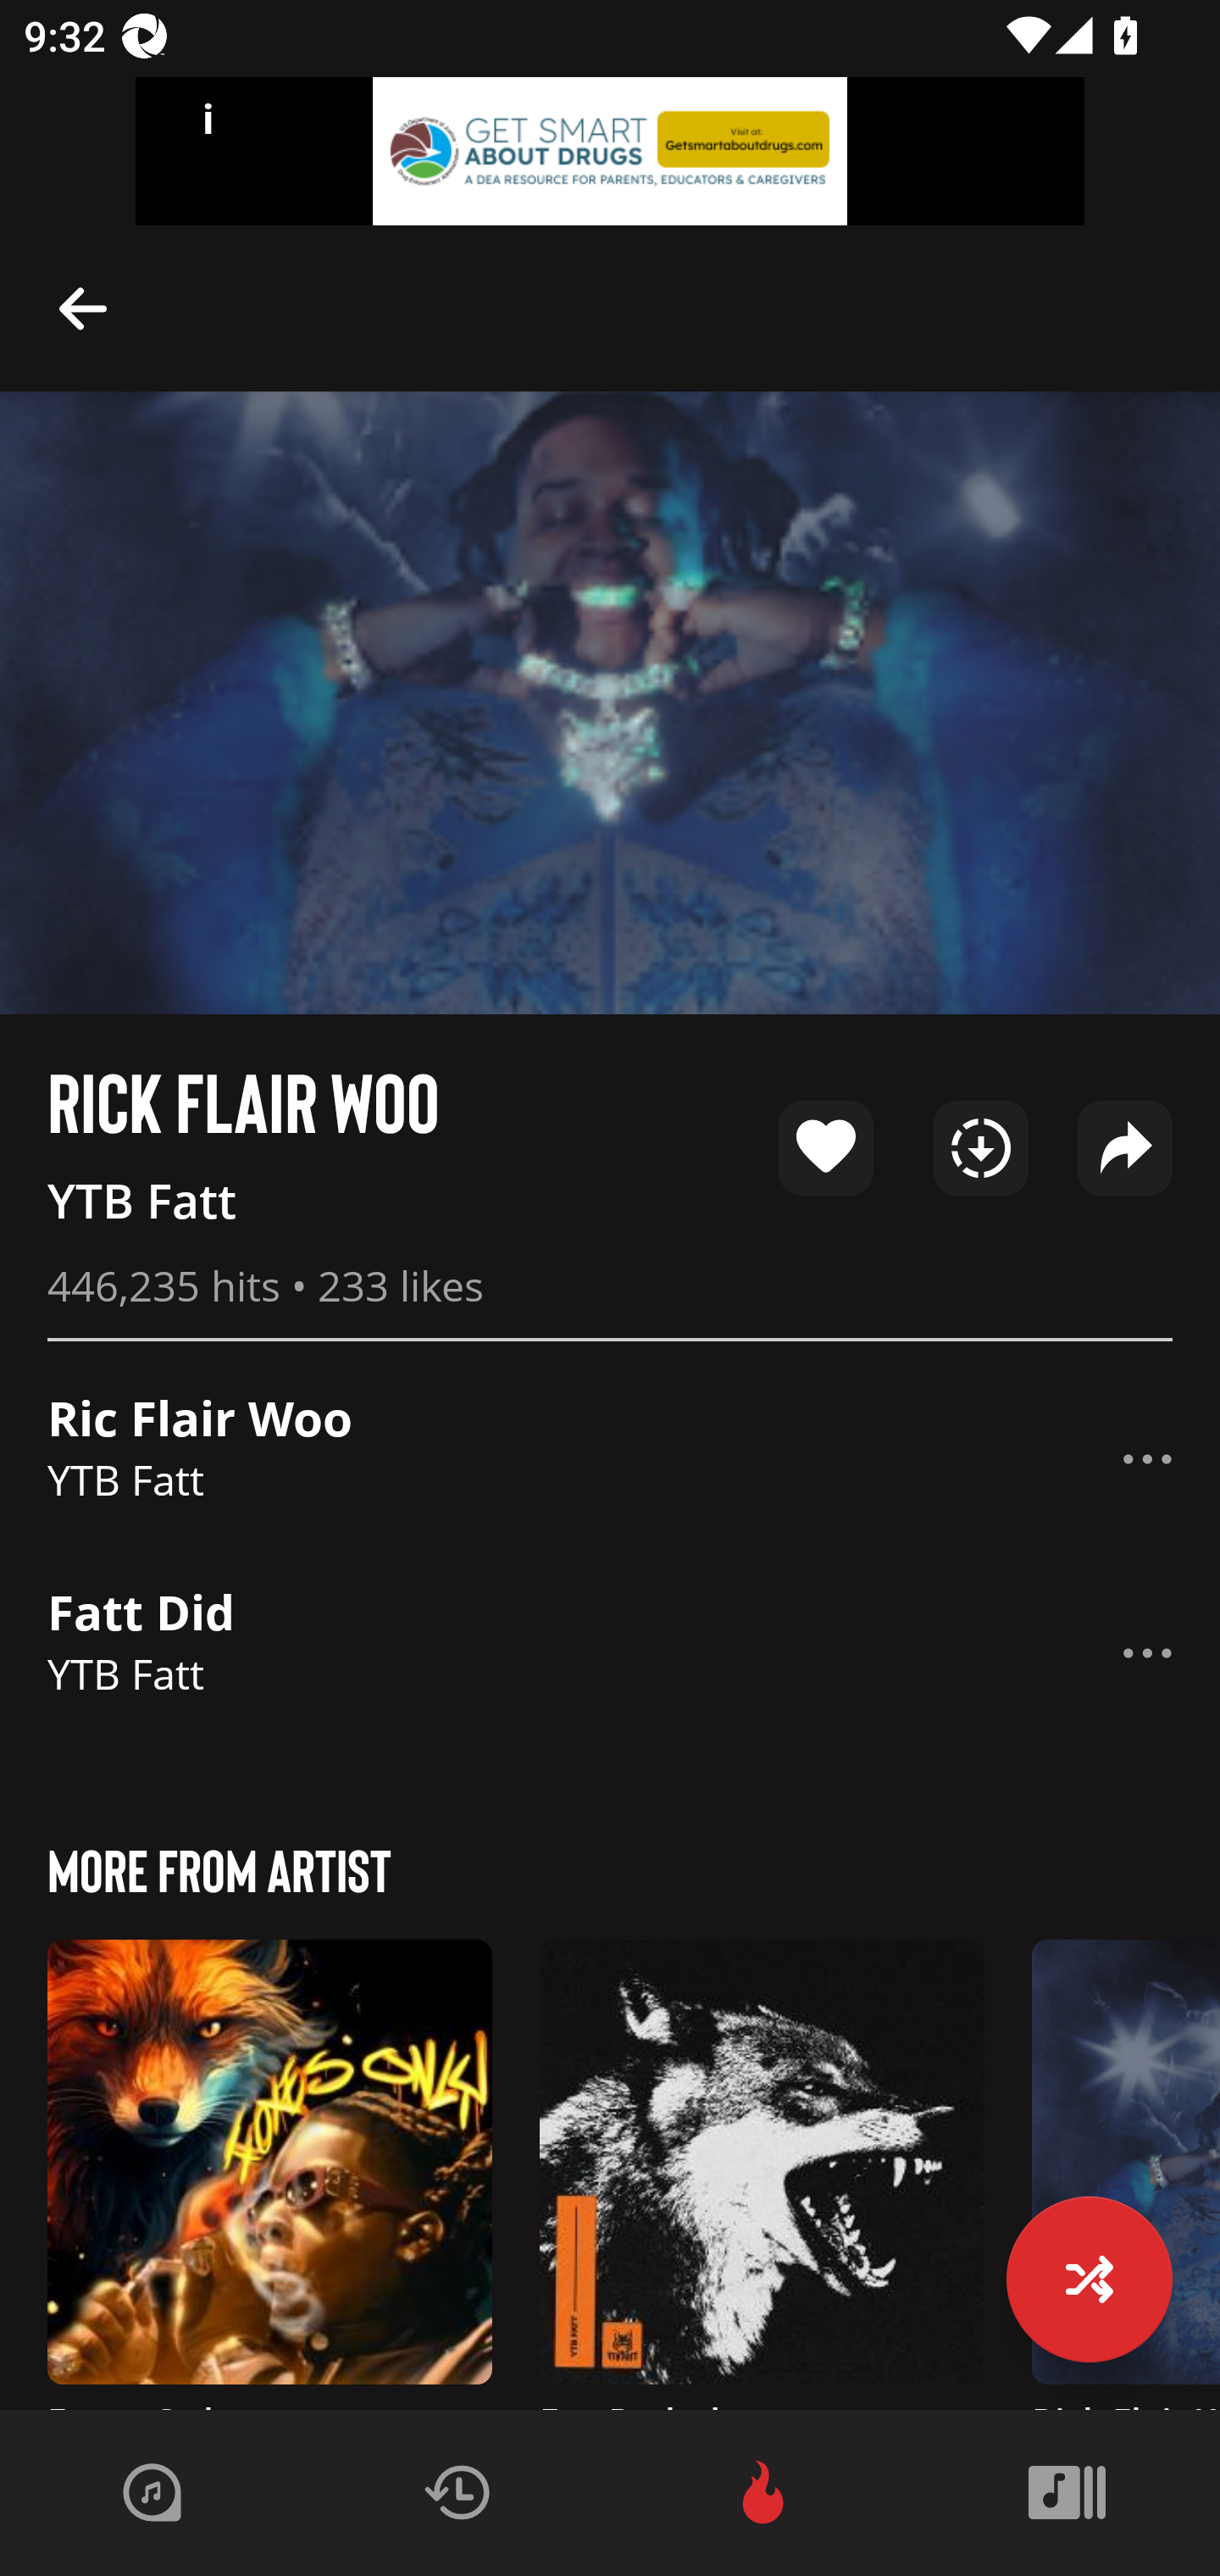  Describe the element at coordinates (610, 1652) in the screenshot. I see `Fatt Did YTB Fatt Description` at that location.